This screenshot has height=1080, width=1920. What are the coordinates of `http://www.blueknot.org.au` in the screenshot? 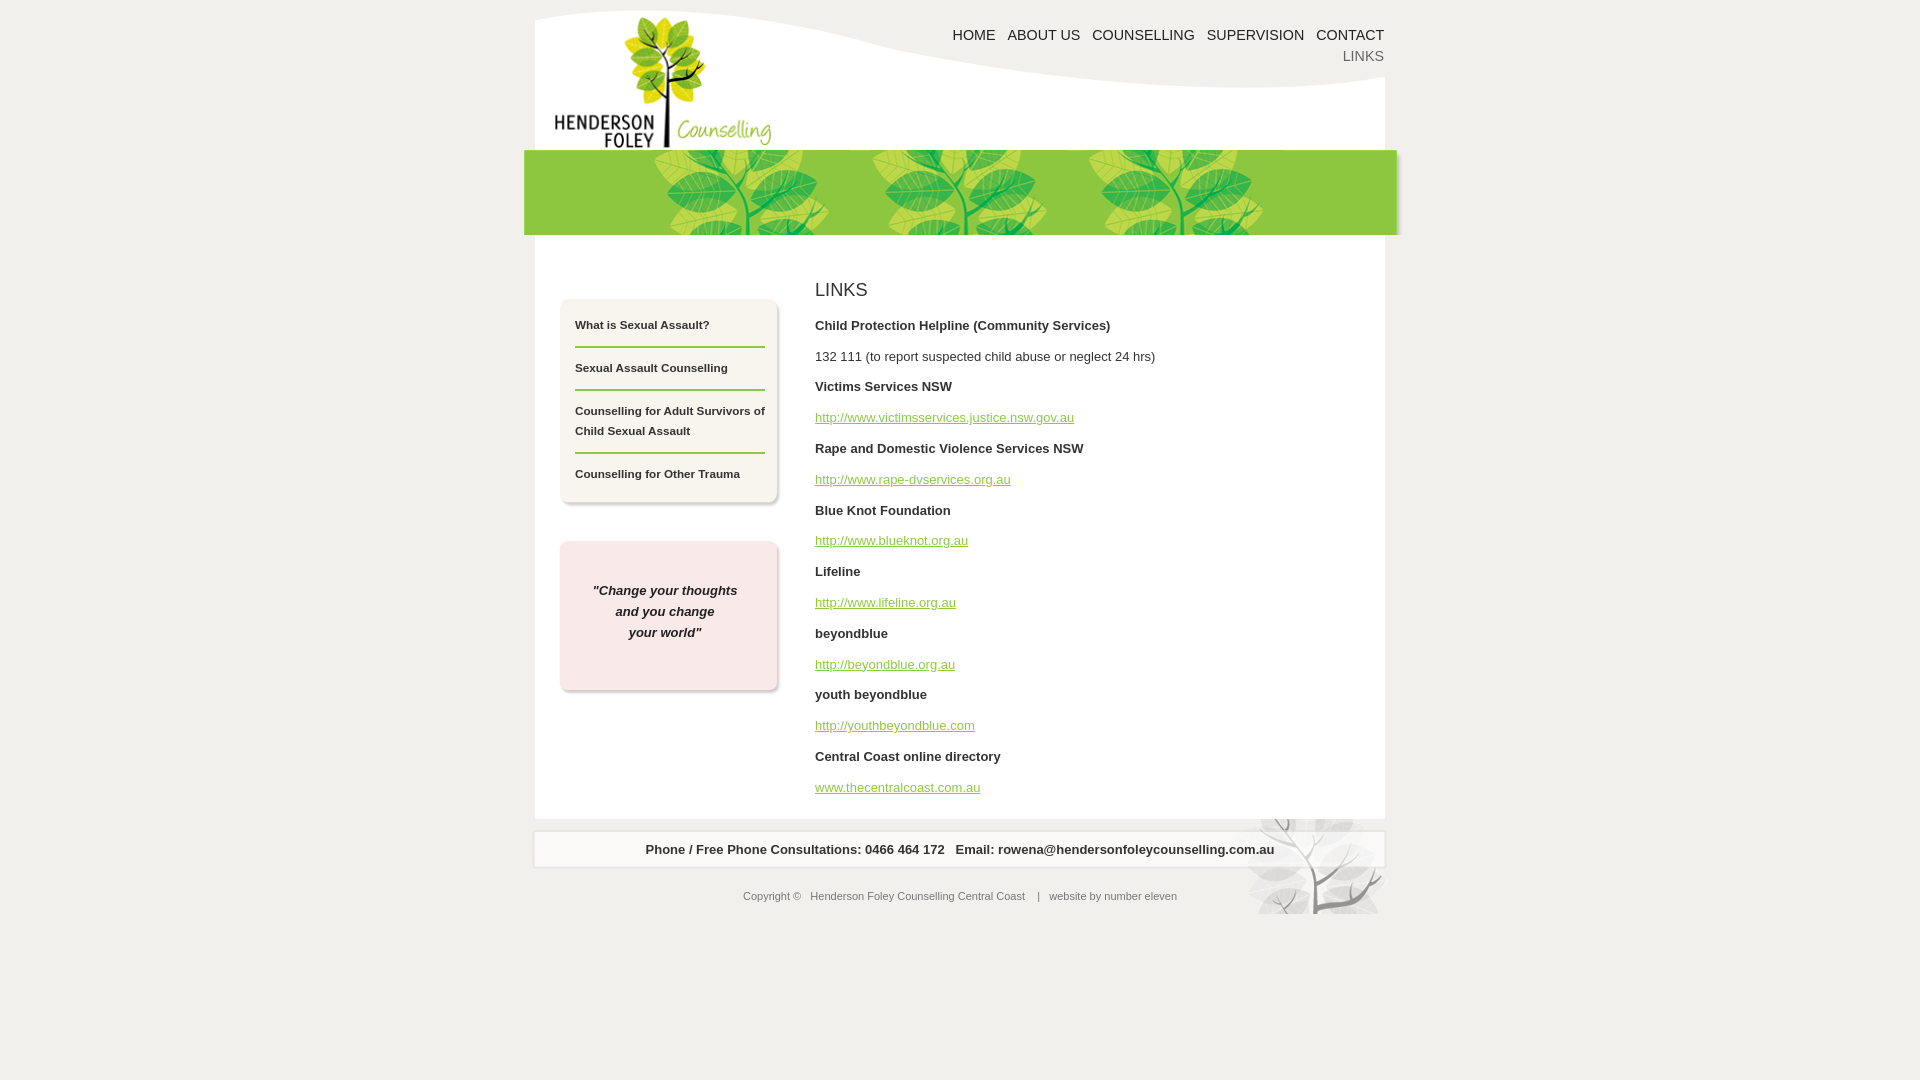 It's located at (892, 540).